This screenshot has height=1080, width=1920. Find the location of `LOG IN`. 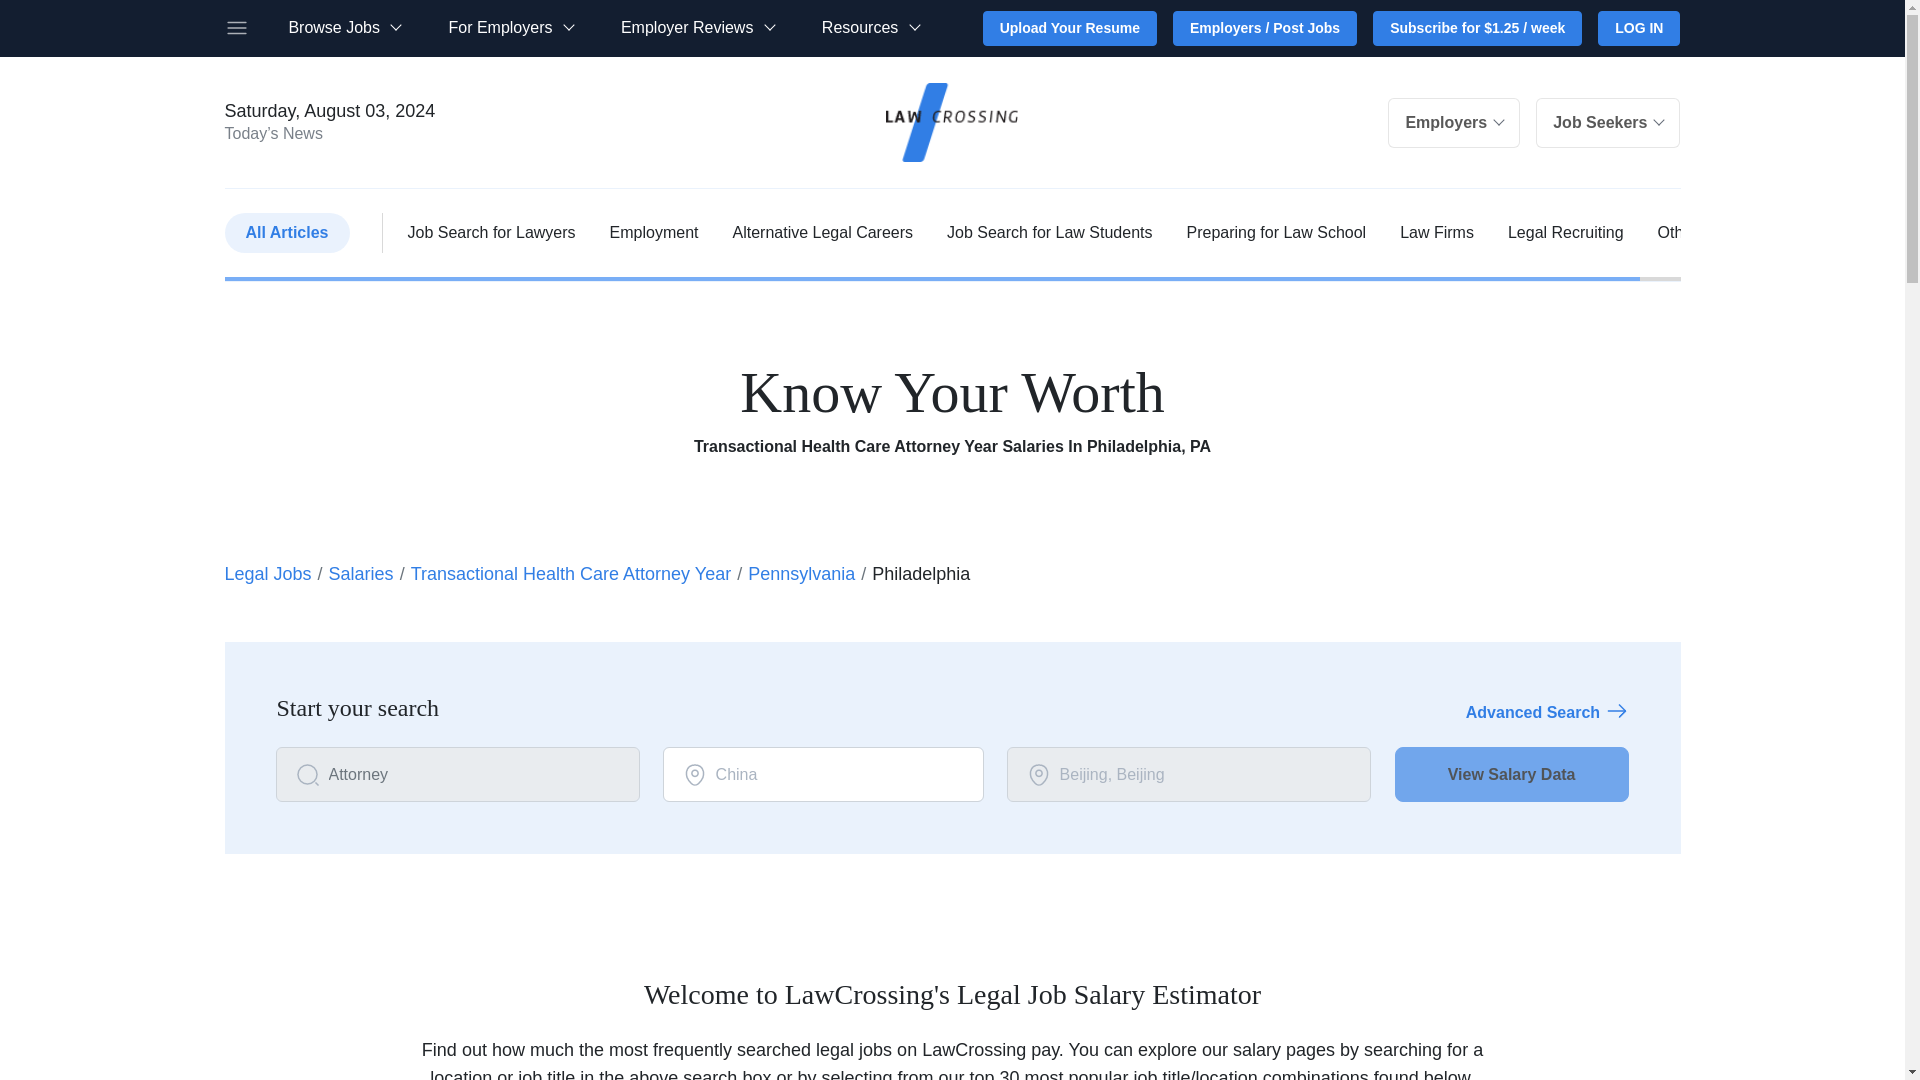

LOG IN is located at coordinates (1638, 28).